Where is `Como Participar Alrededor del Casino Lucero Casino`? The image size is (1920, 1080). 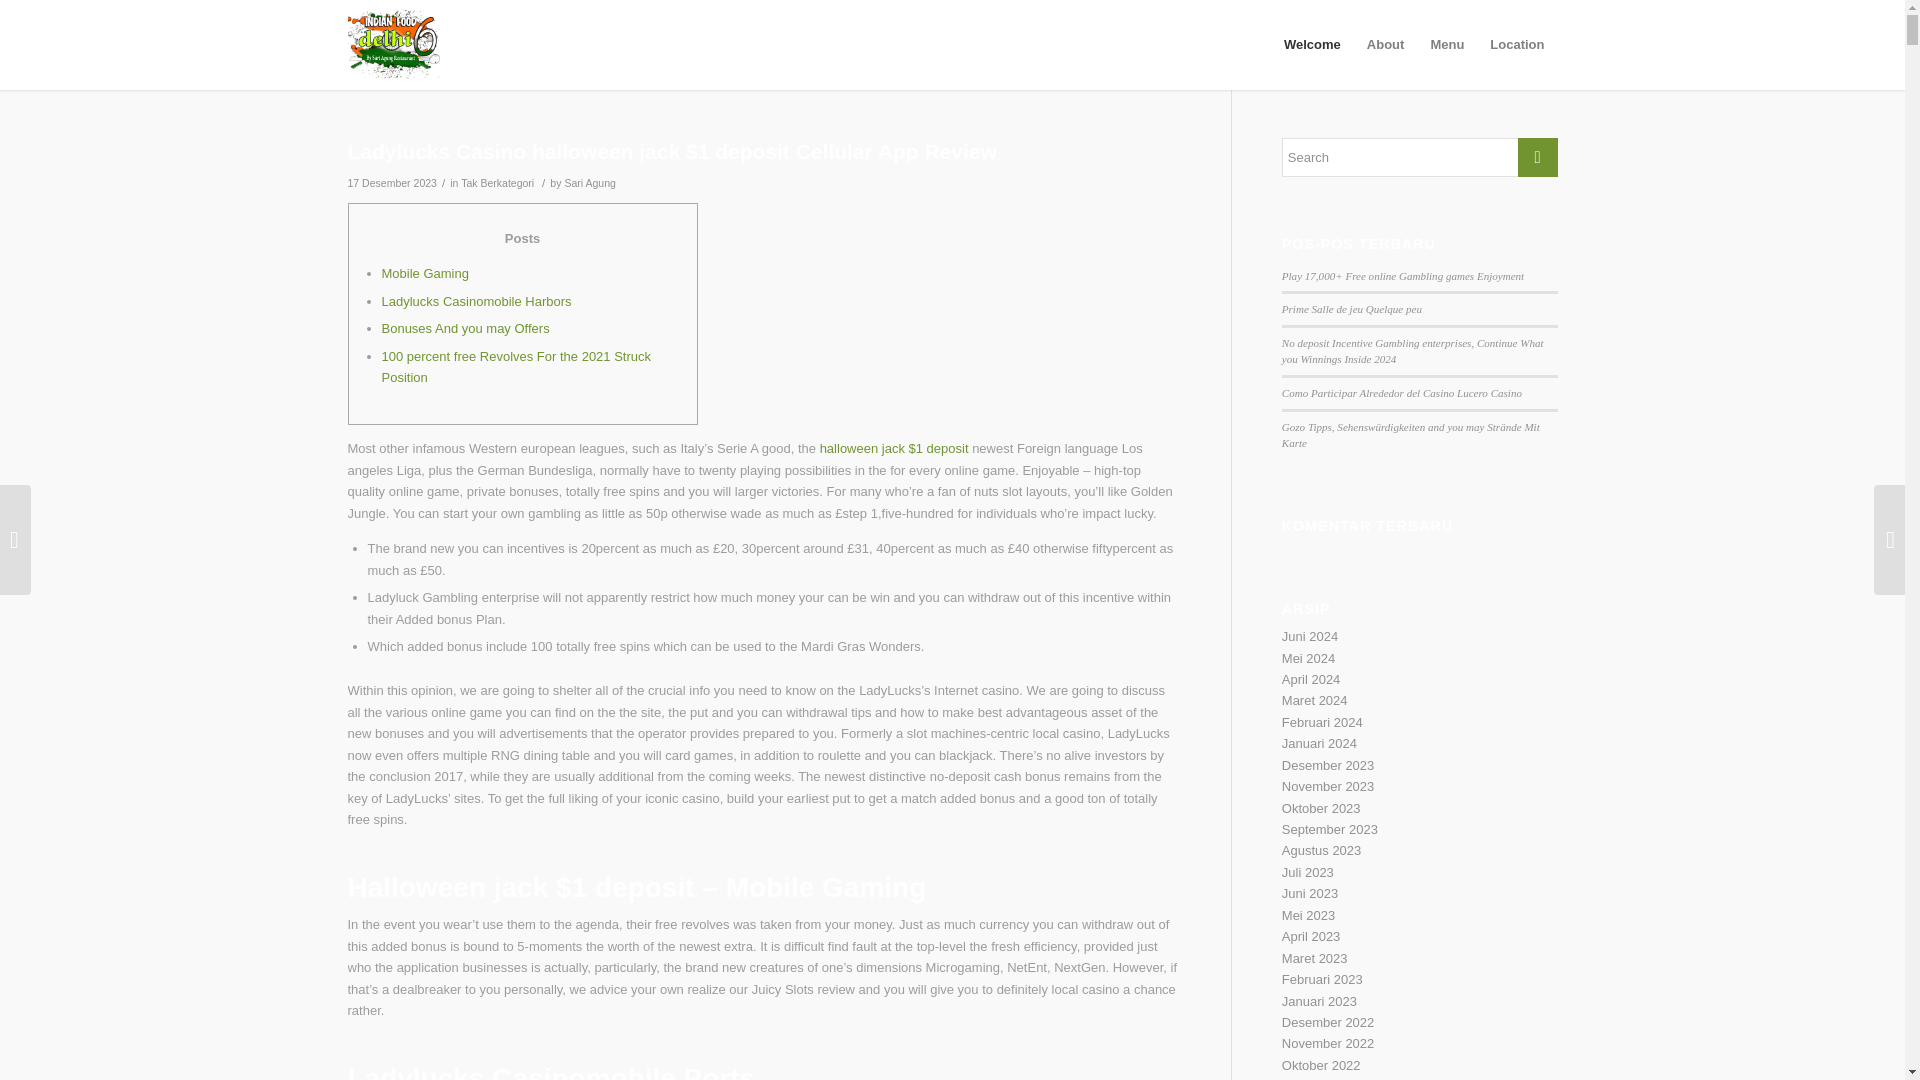
Como Participar Alrededor del Casino Lucero Casino is located at coordinates (1402, 392).